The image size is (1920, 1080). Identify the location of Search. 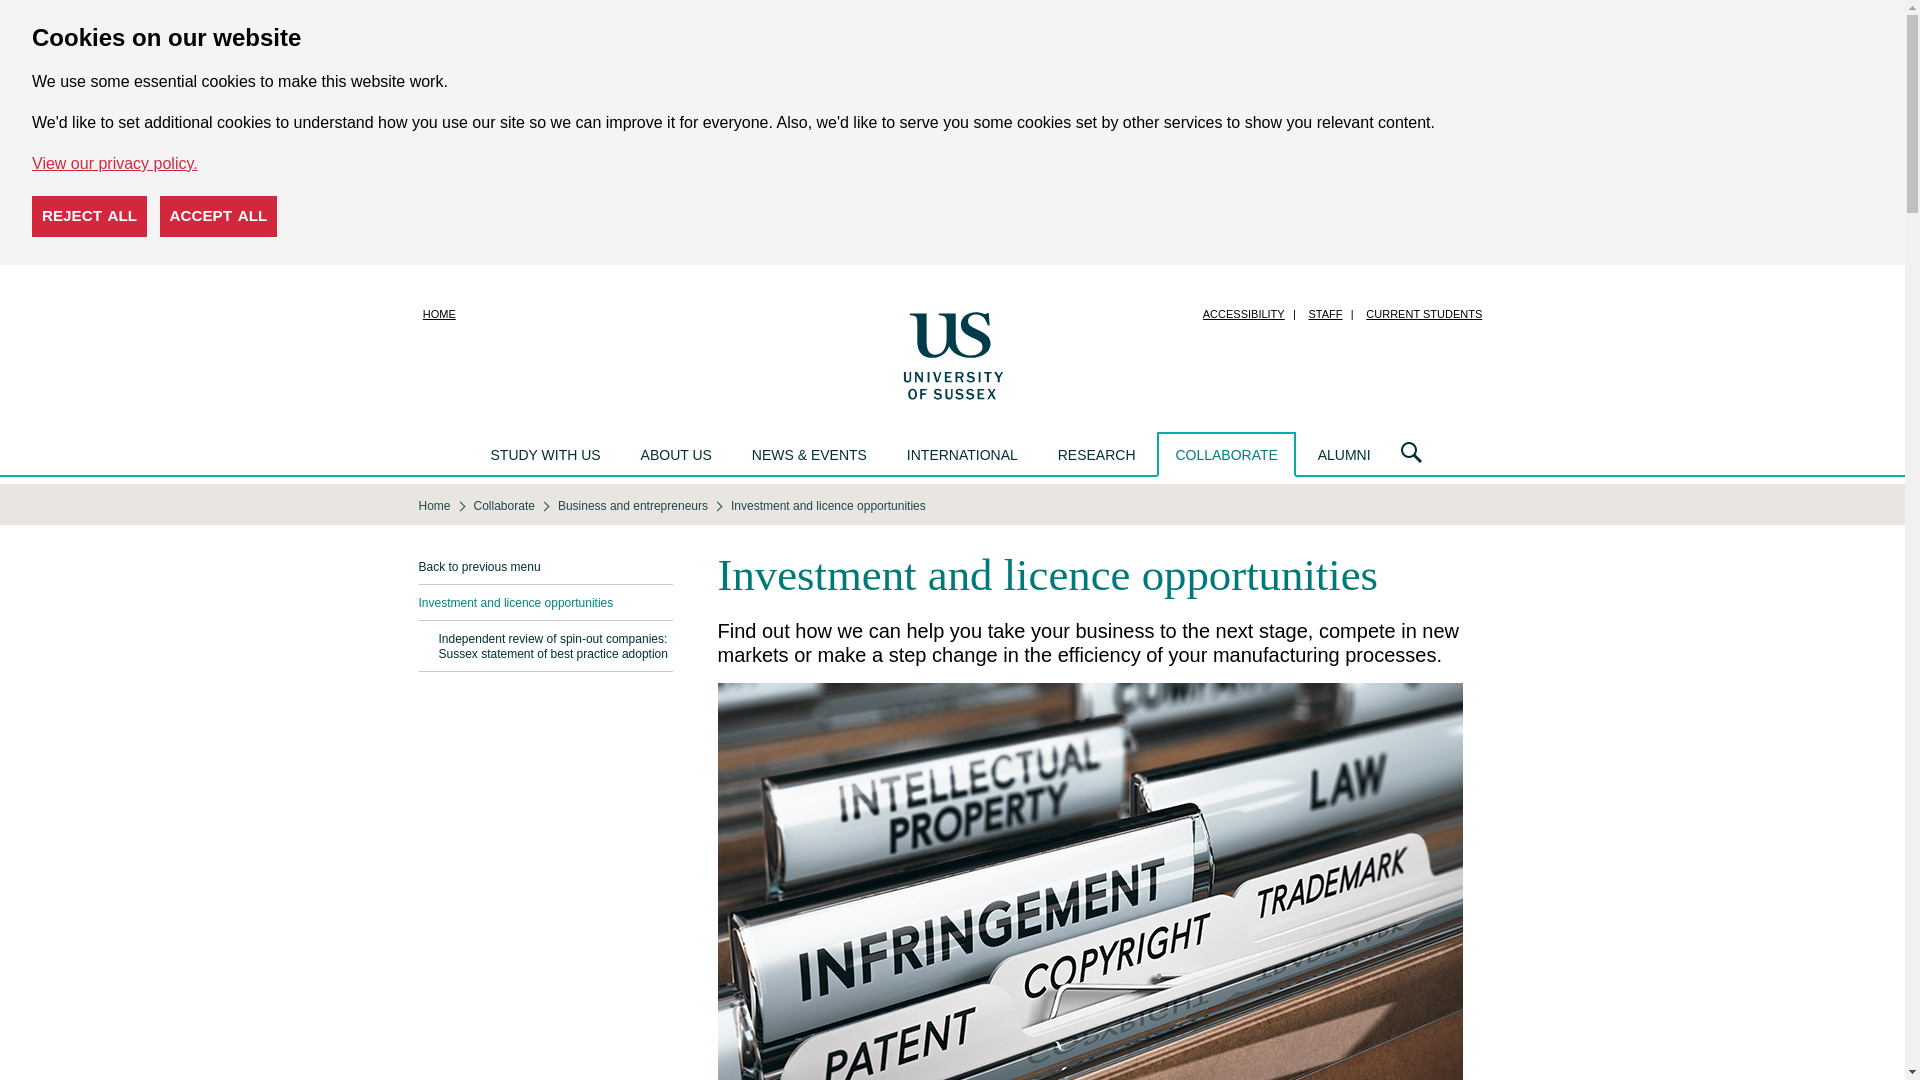
(1411, 454).